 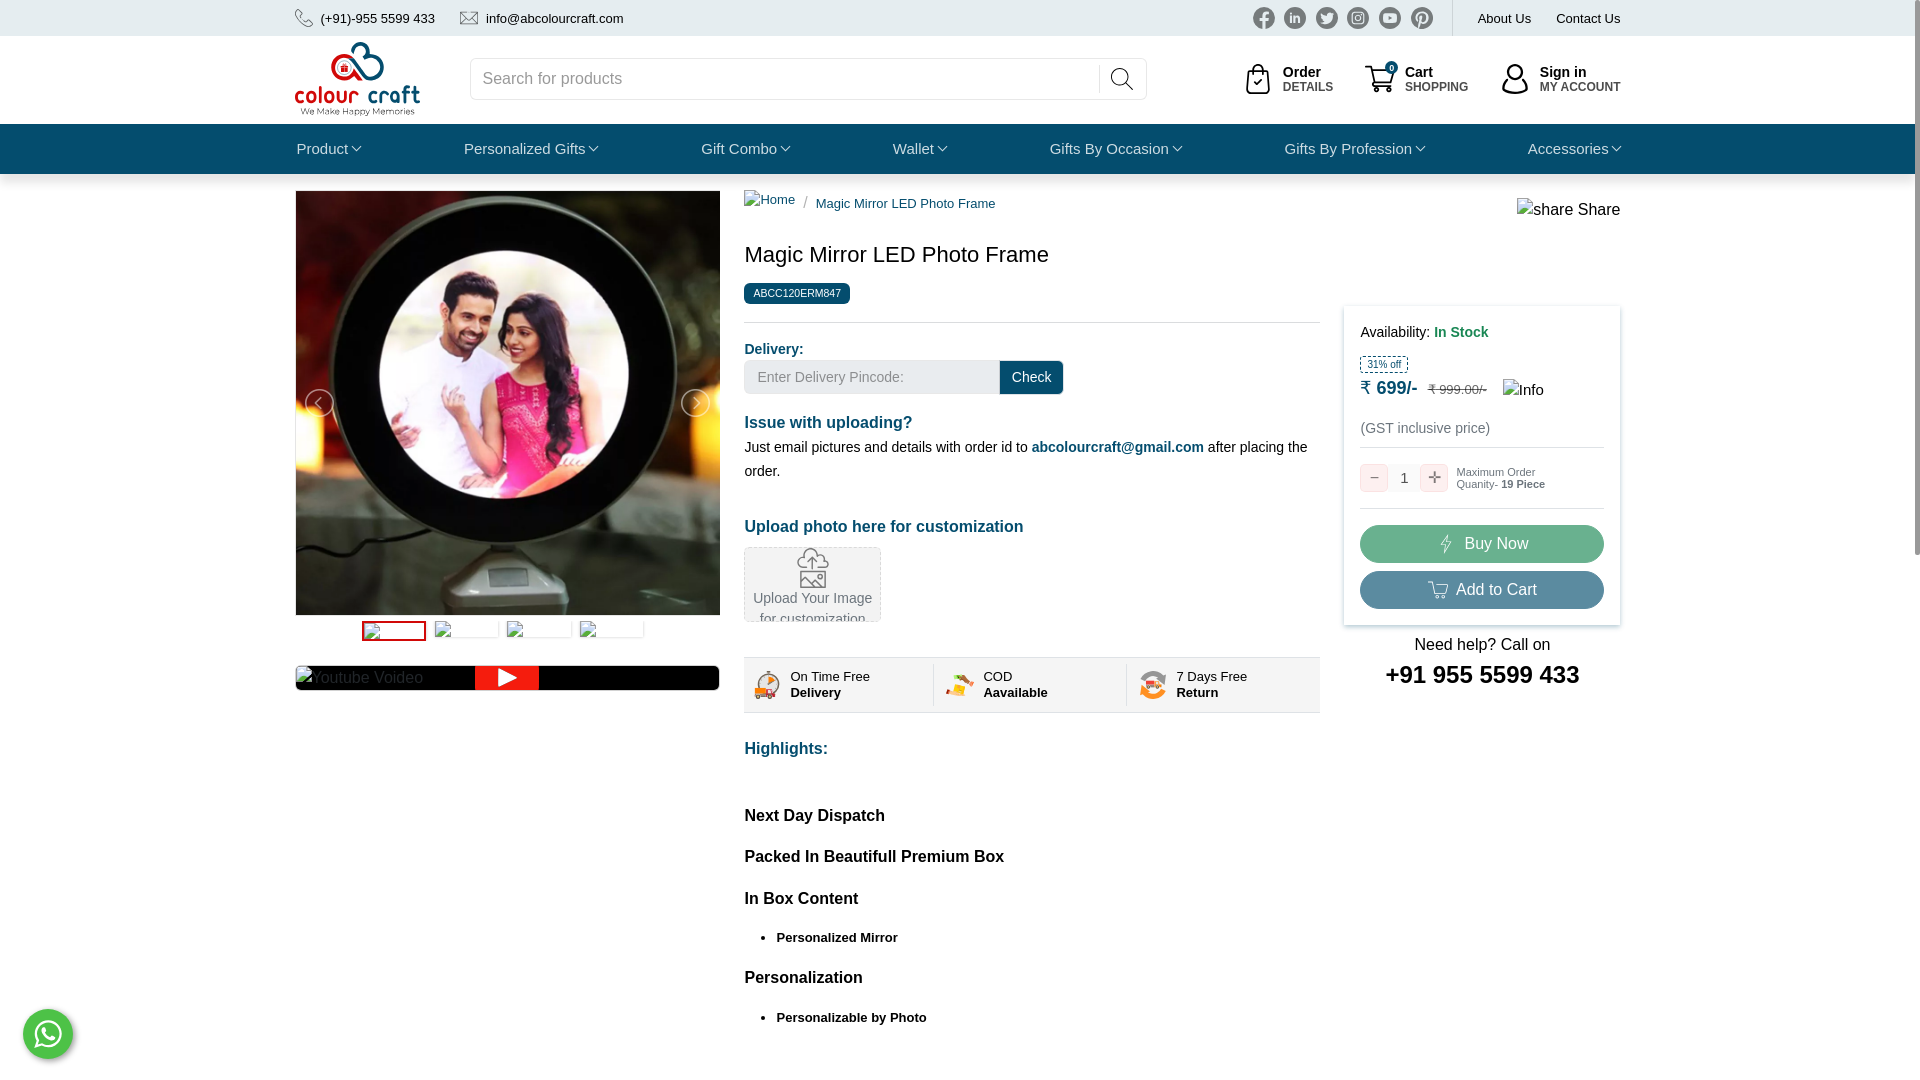 What do you see at coordinates (1560, 78) in the screenshot?
I see `Personalized Gifts` at bounding box center [1560, 78].